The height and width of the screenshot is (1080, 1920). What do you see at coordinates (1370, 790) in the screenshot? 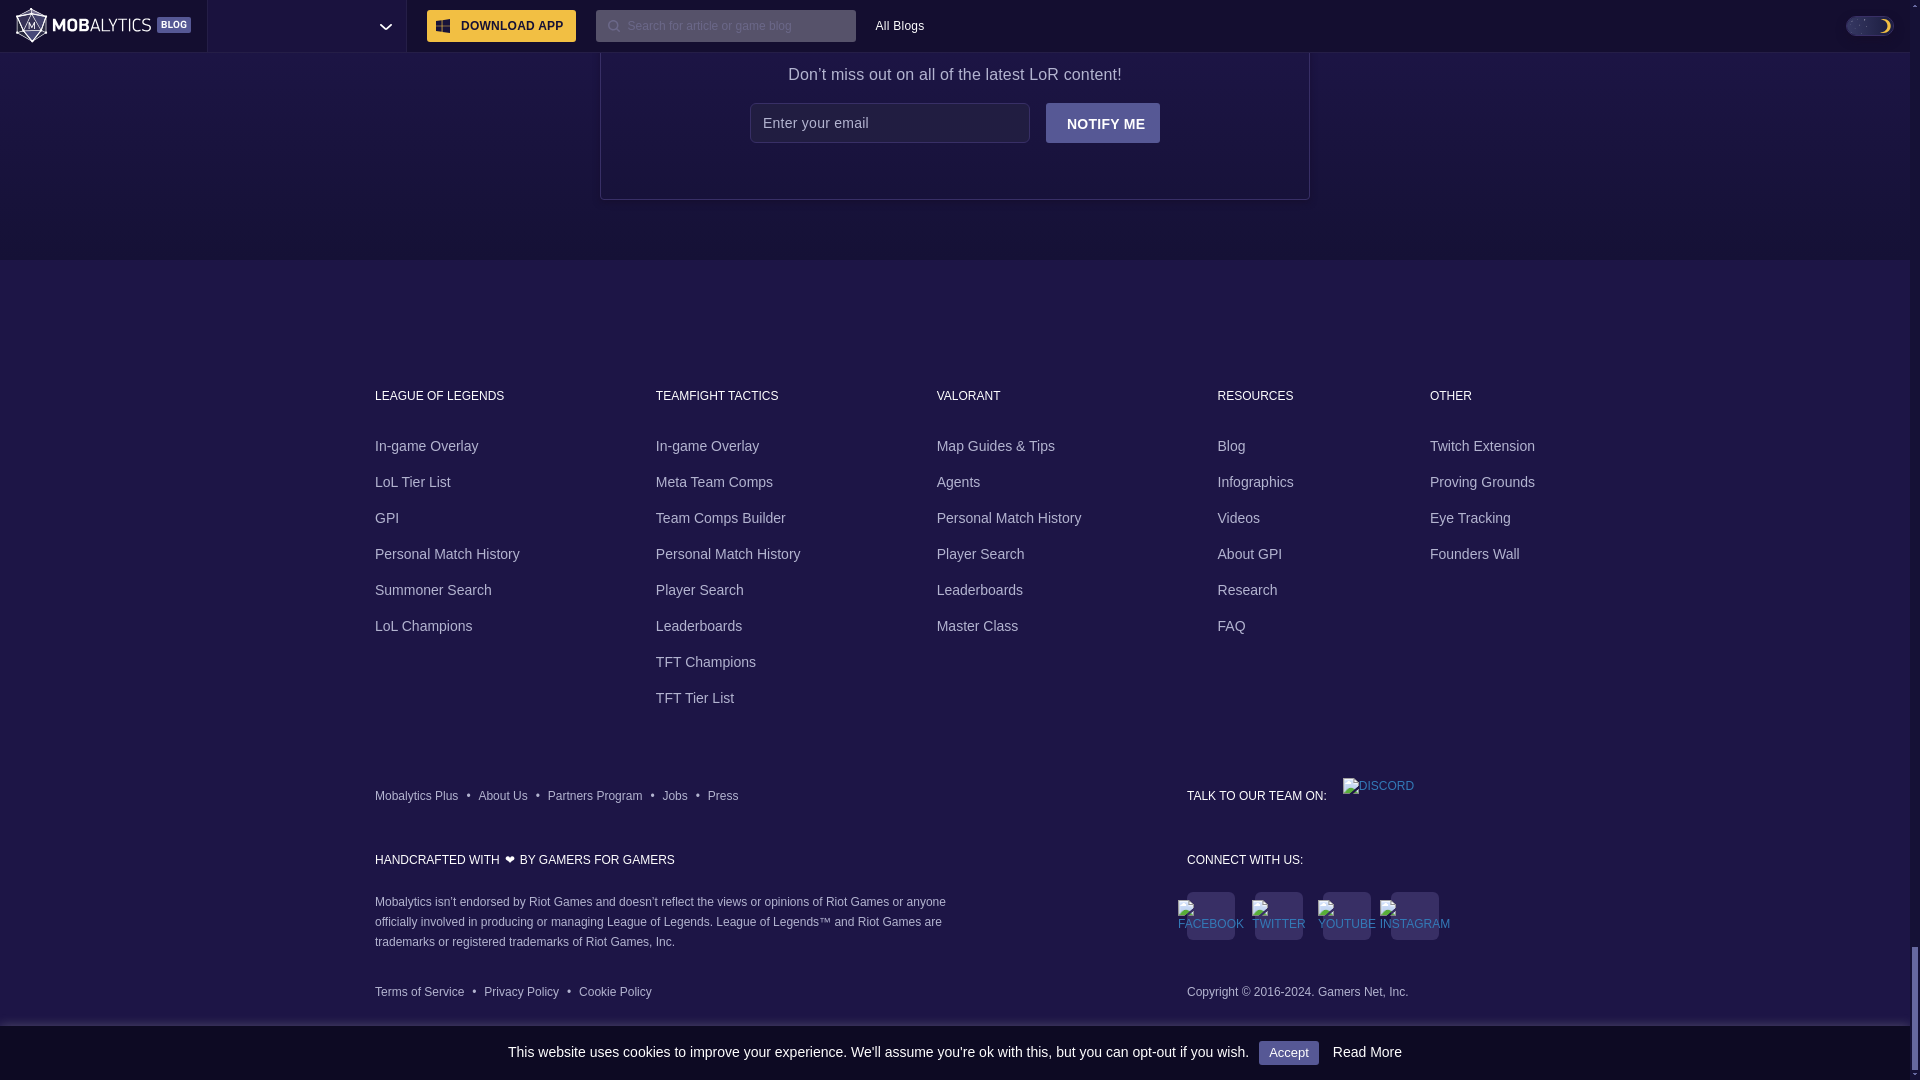
I see `Discord` at bounding box center [1370, 790].